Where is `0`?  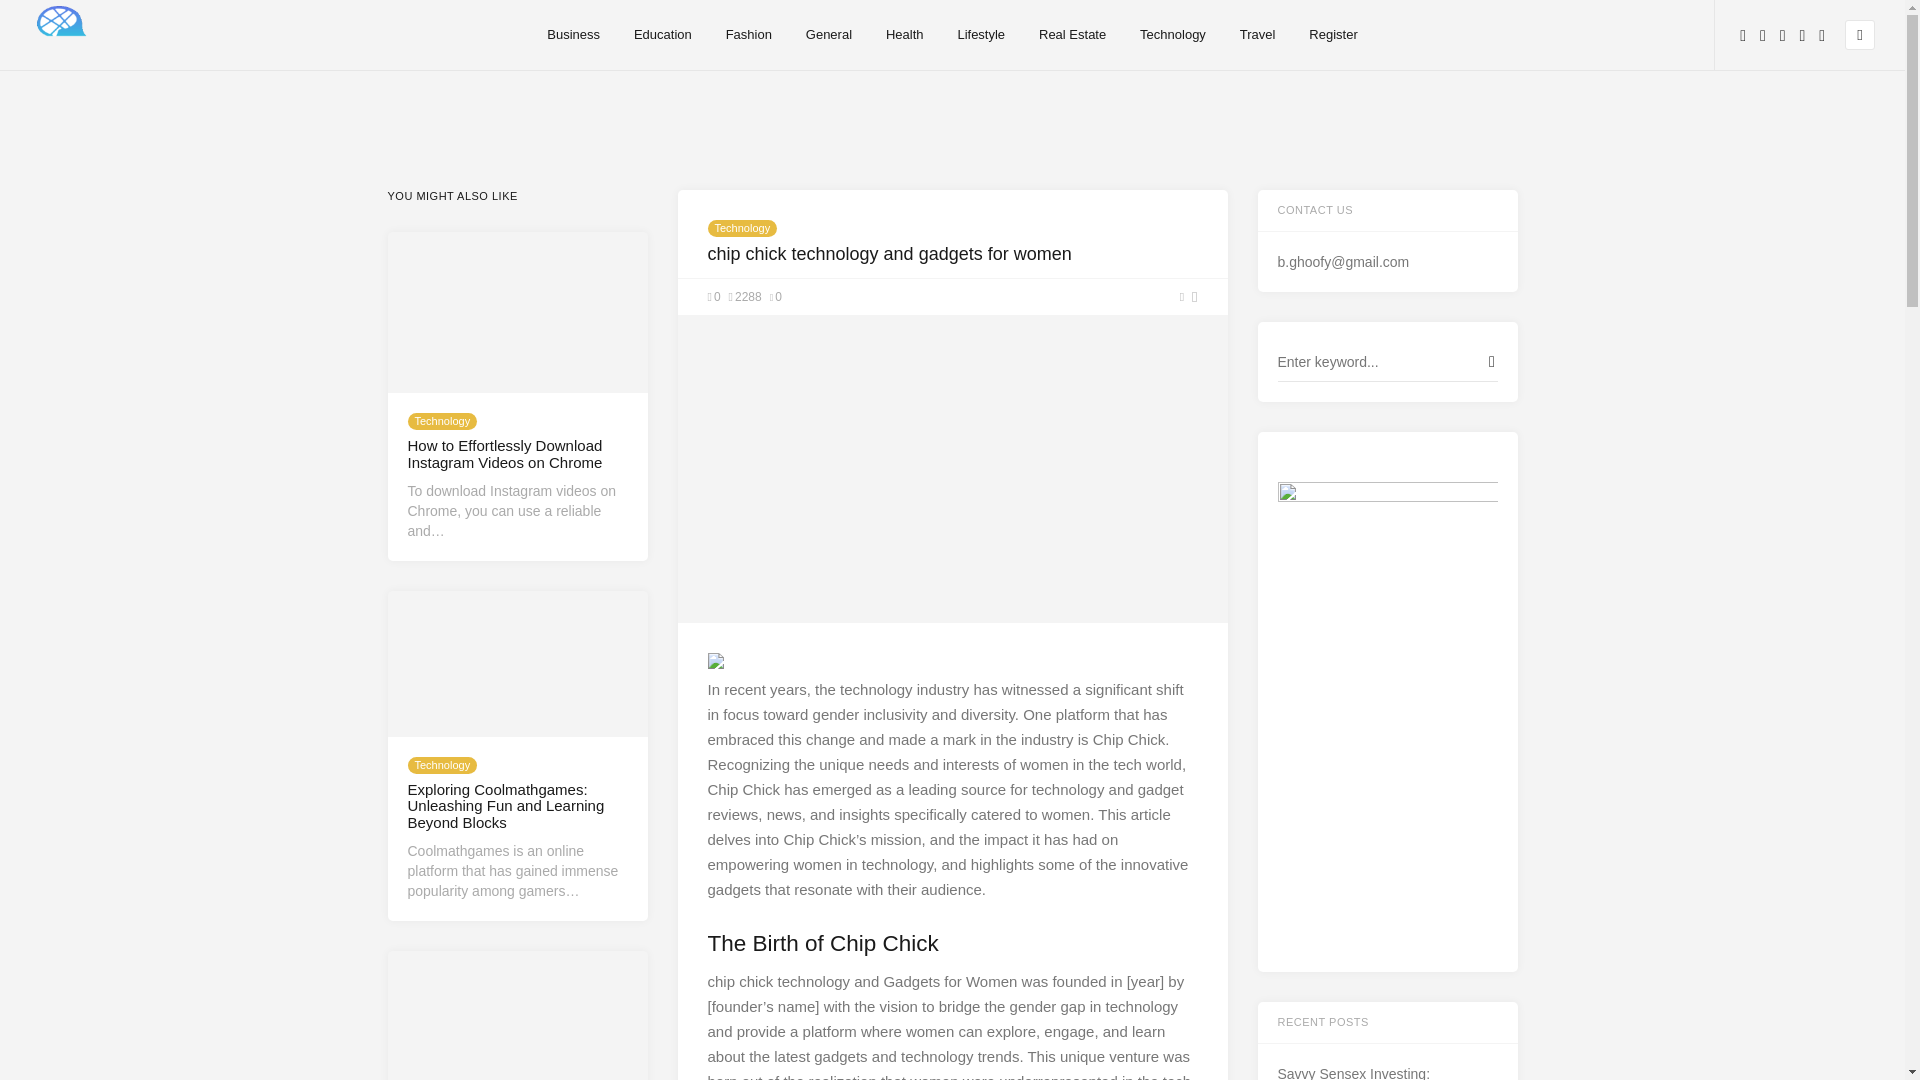
0 is located at coordinates (714, 296).